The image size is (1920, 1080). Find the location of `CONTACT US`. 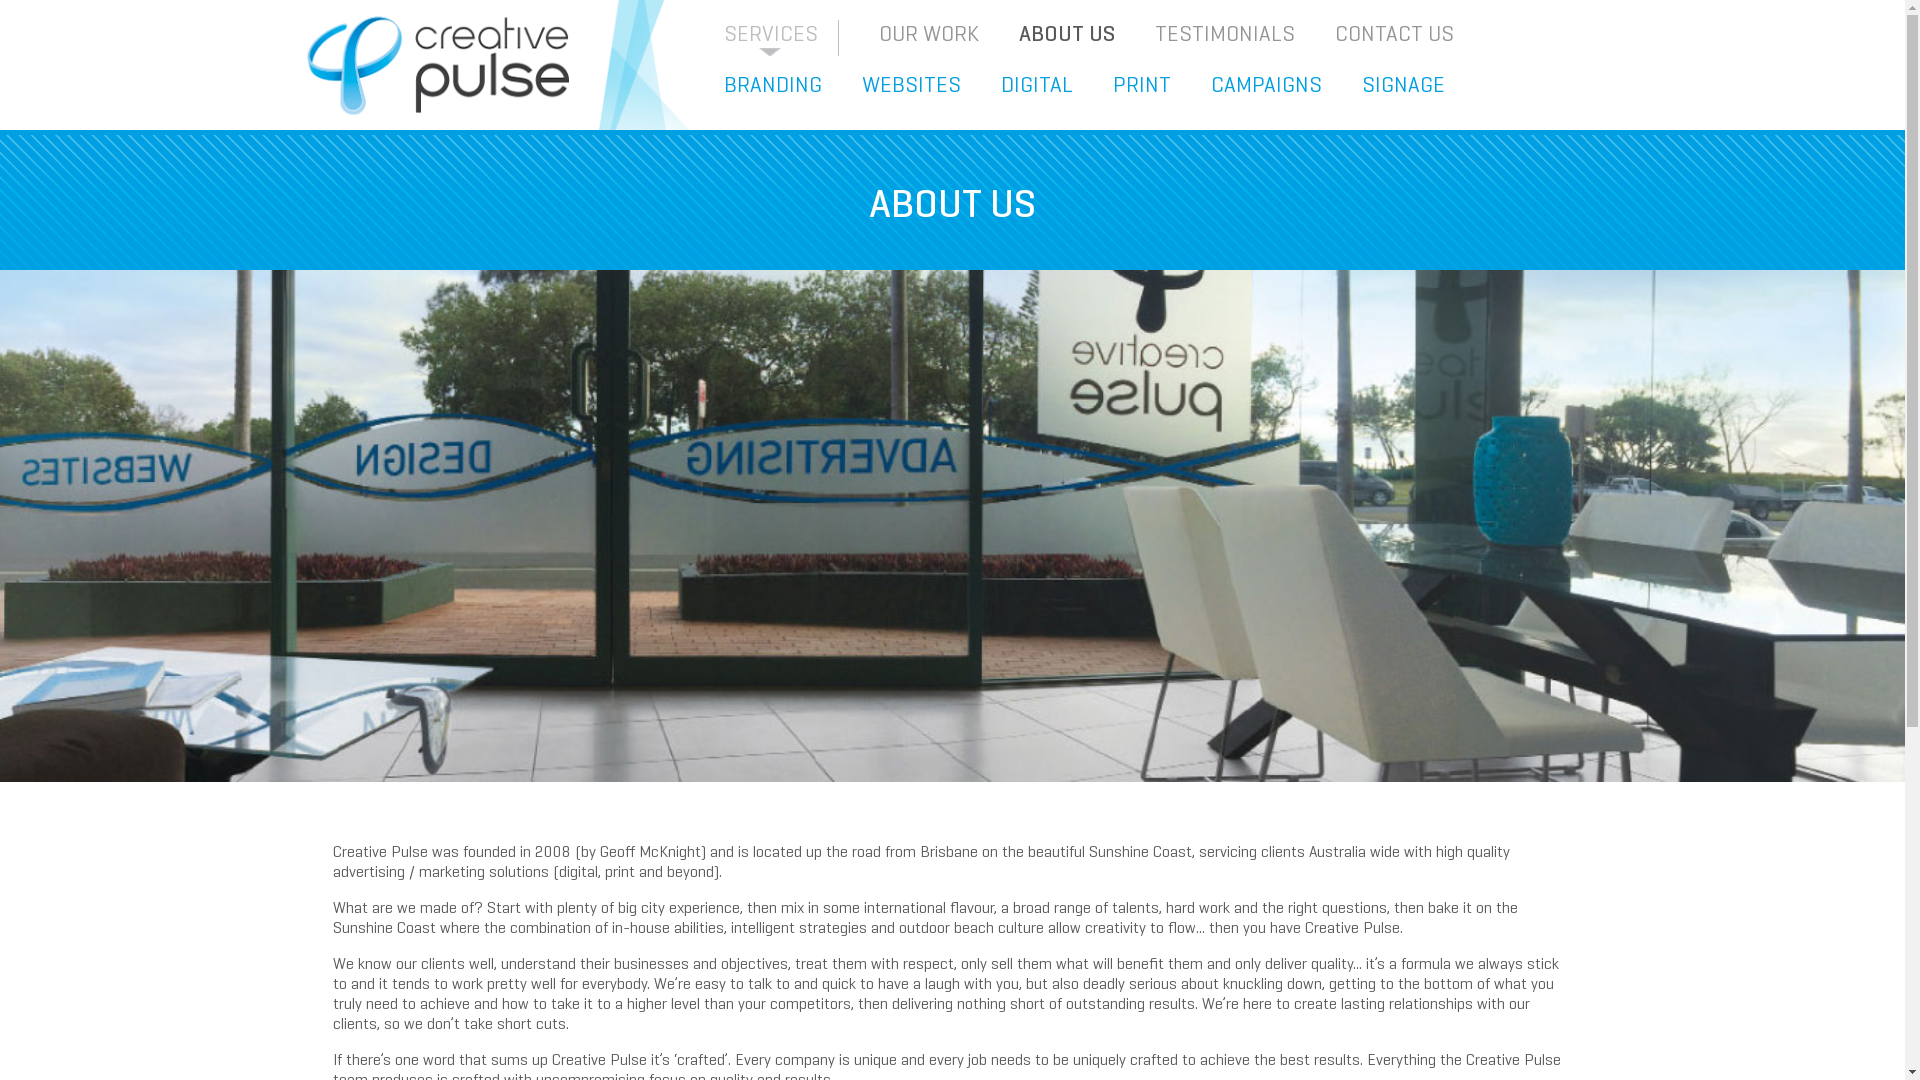

CONTACT US is located at coordinates (1394, 34).